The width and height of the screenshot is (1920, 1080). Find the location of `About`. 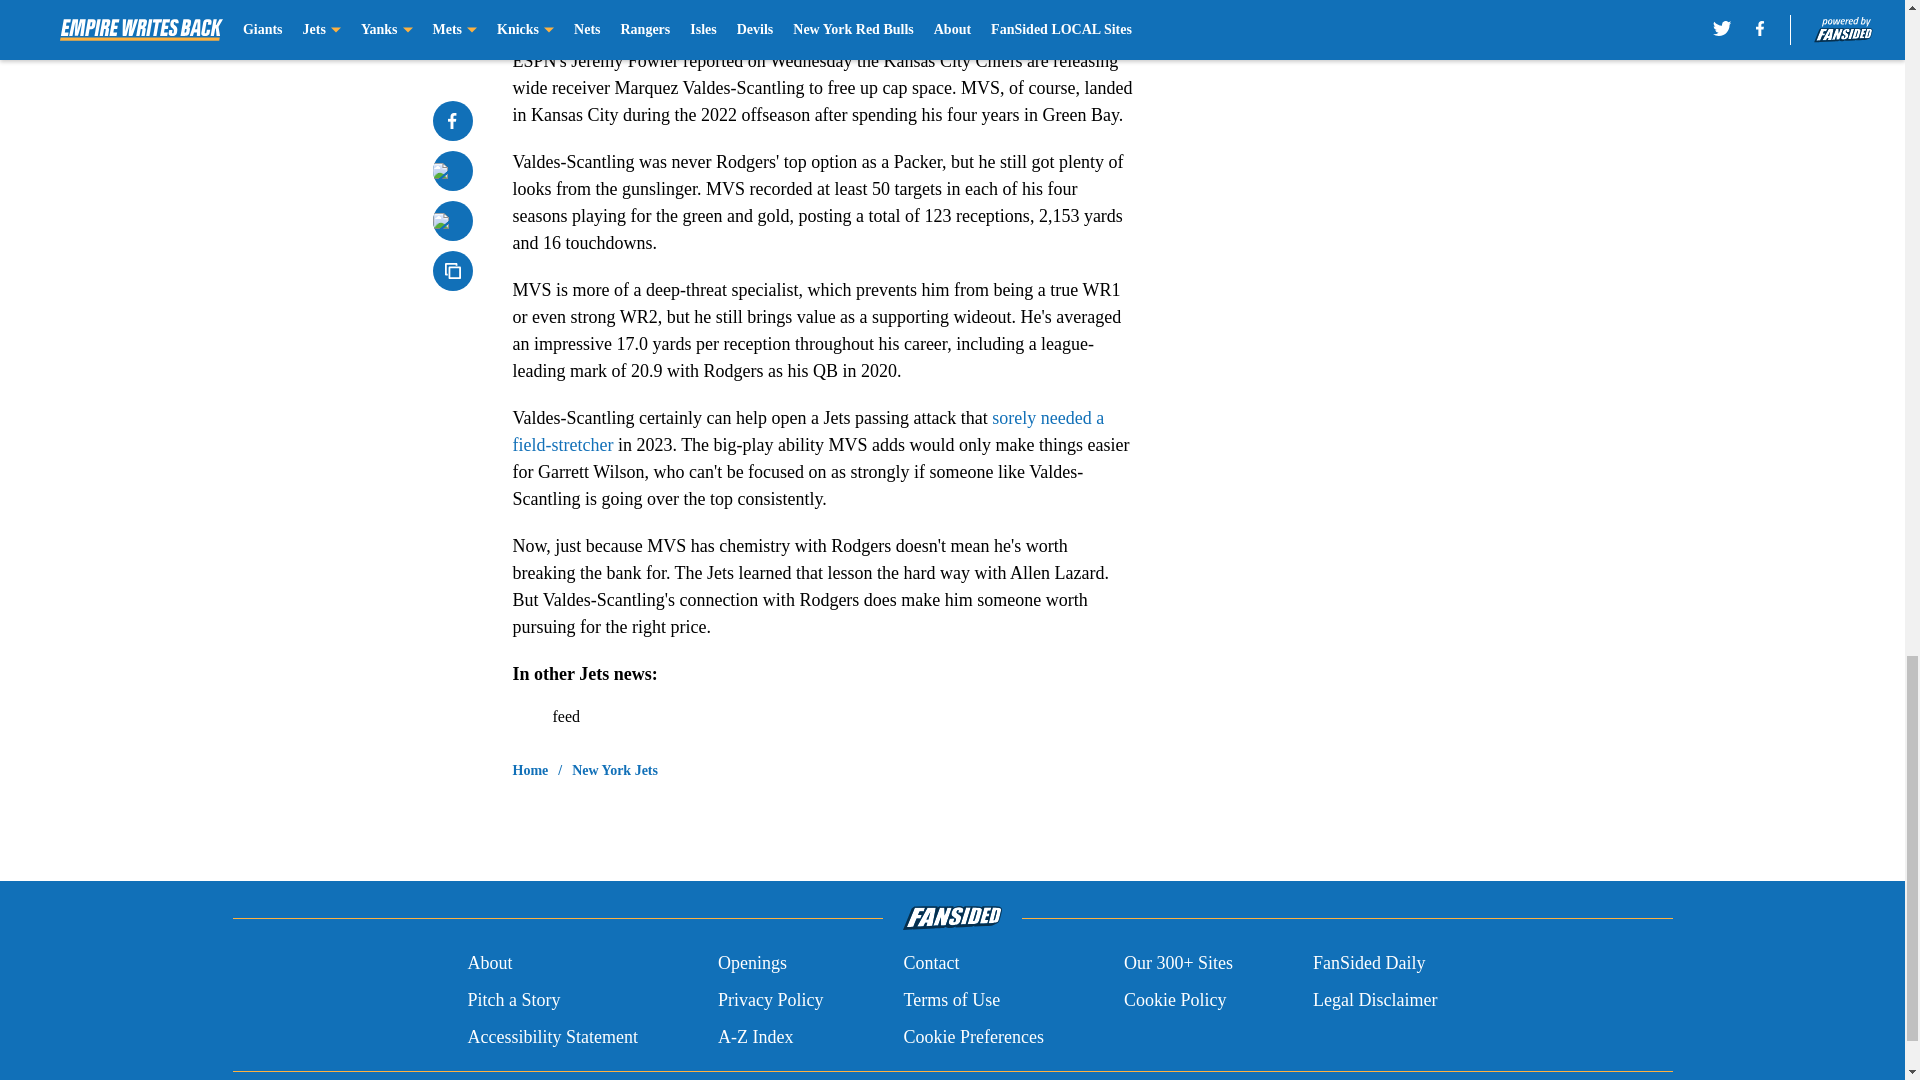

About is located at coordinates (489, 964).